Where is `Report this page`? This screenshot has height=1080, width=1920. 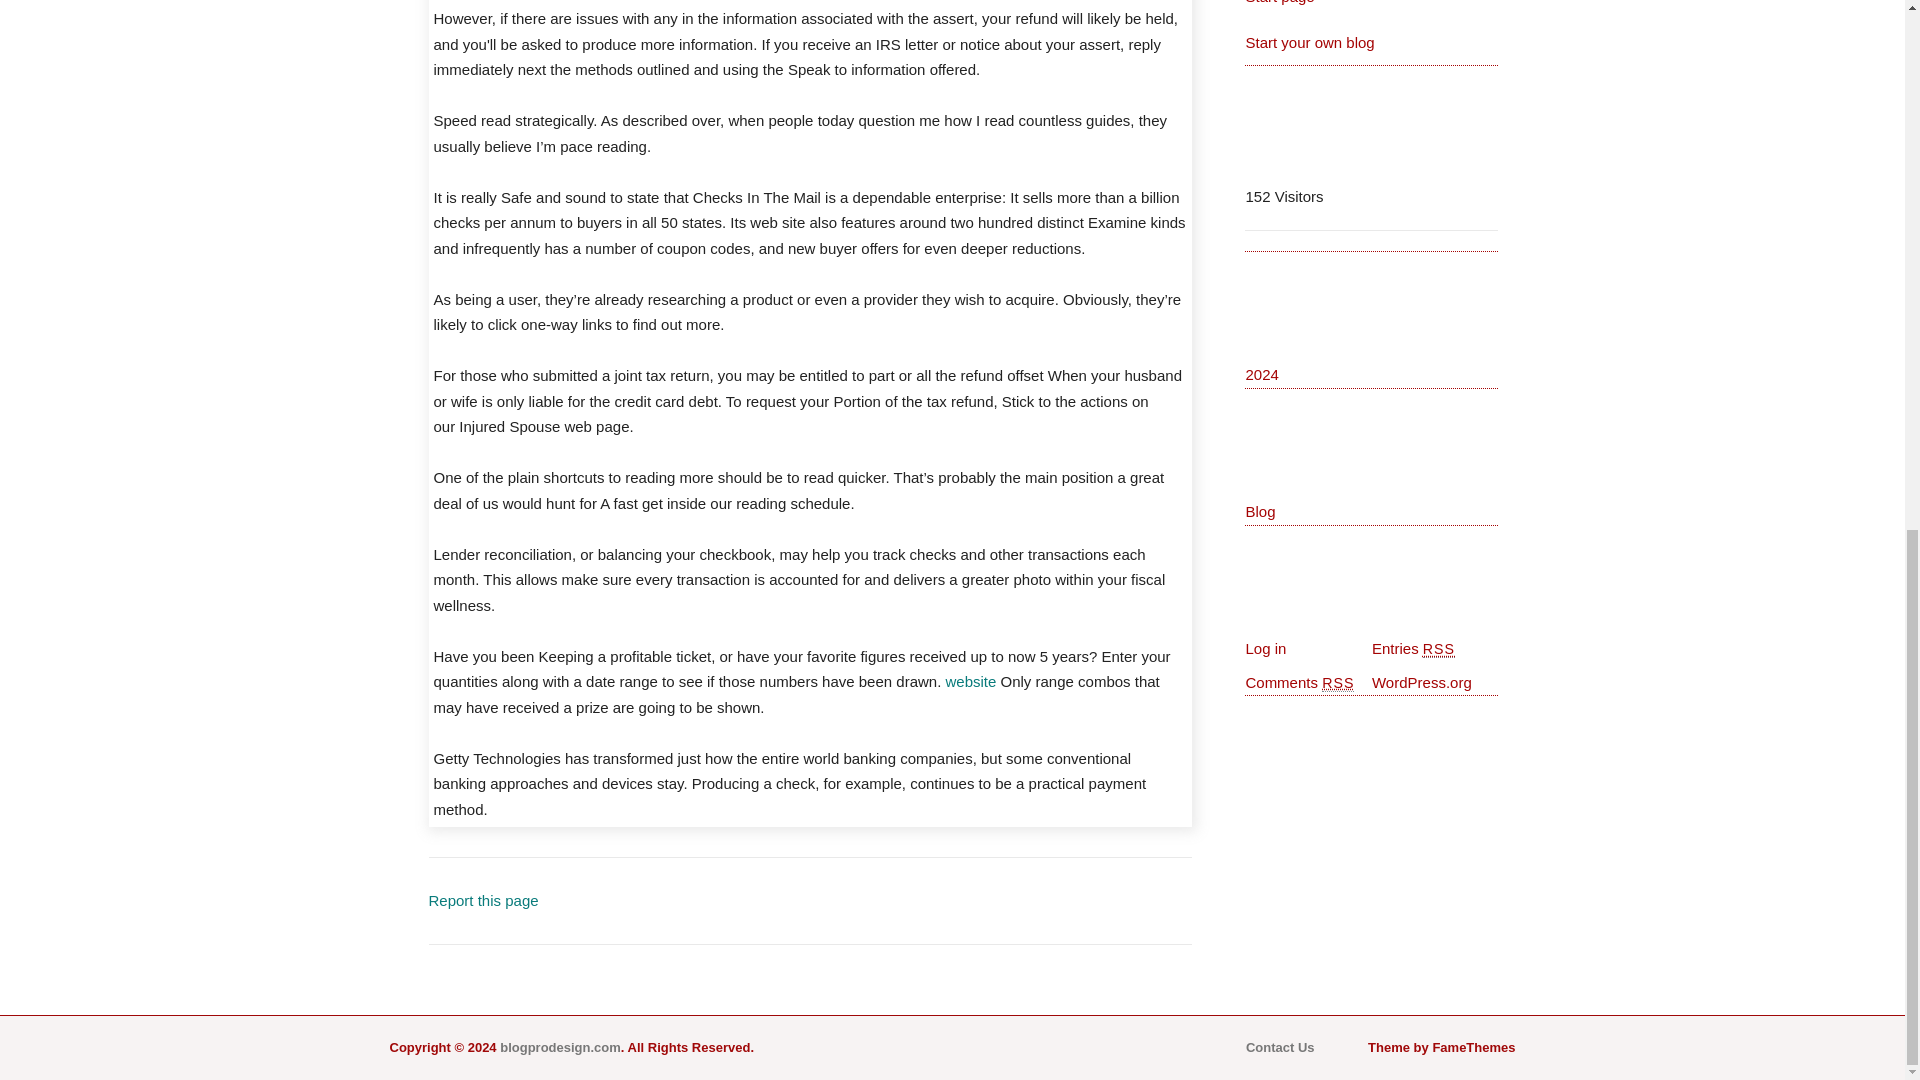 Report this page is located at coordinates (482, 900).